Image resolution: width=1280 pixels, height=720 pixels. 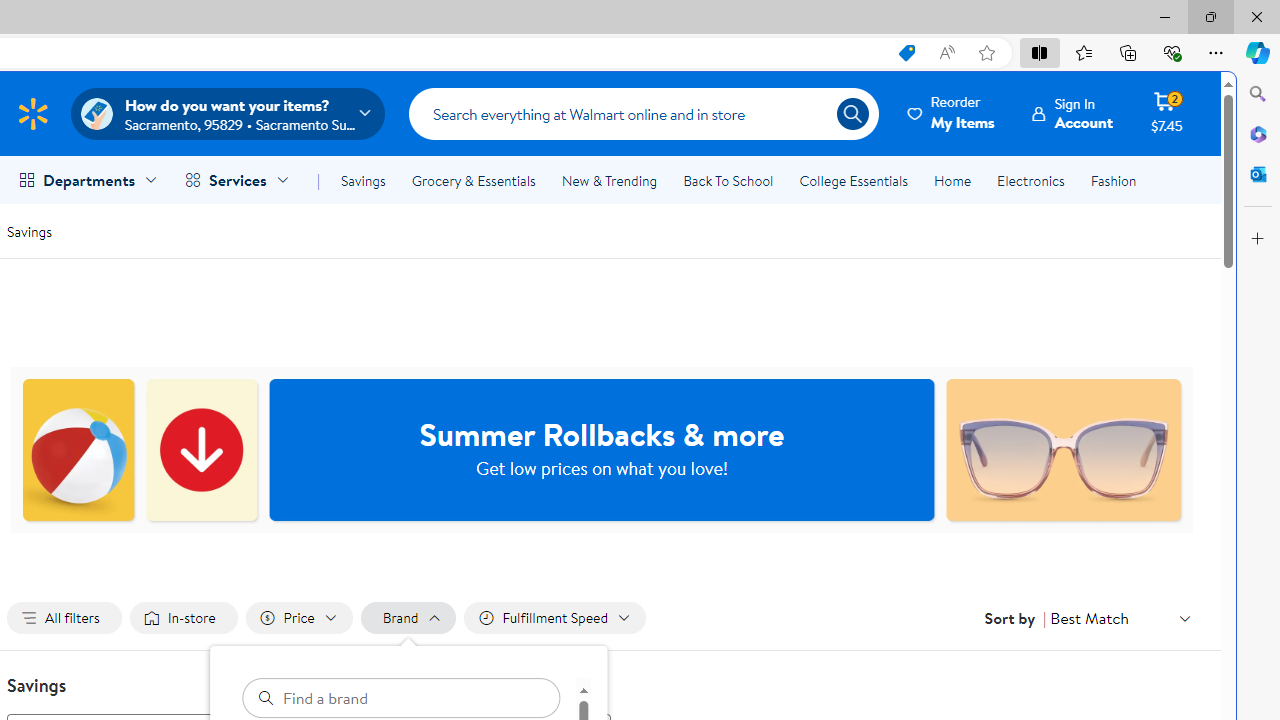 I want to click on Electronics, so click(x=1030, y=180).